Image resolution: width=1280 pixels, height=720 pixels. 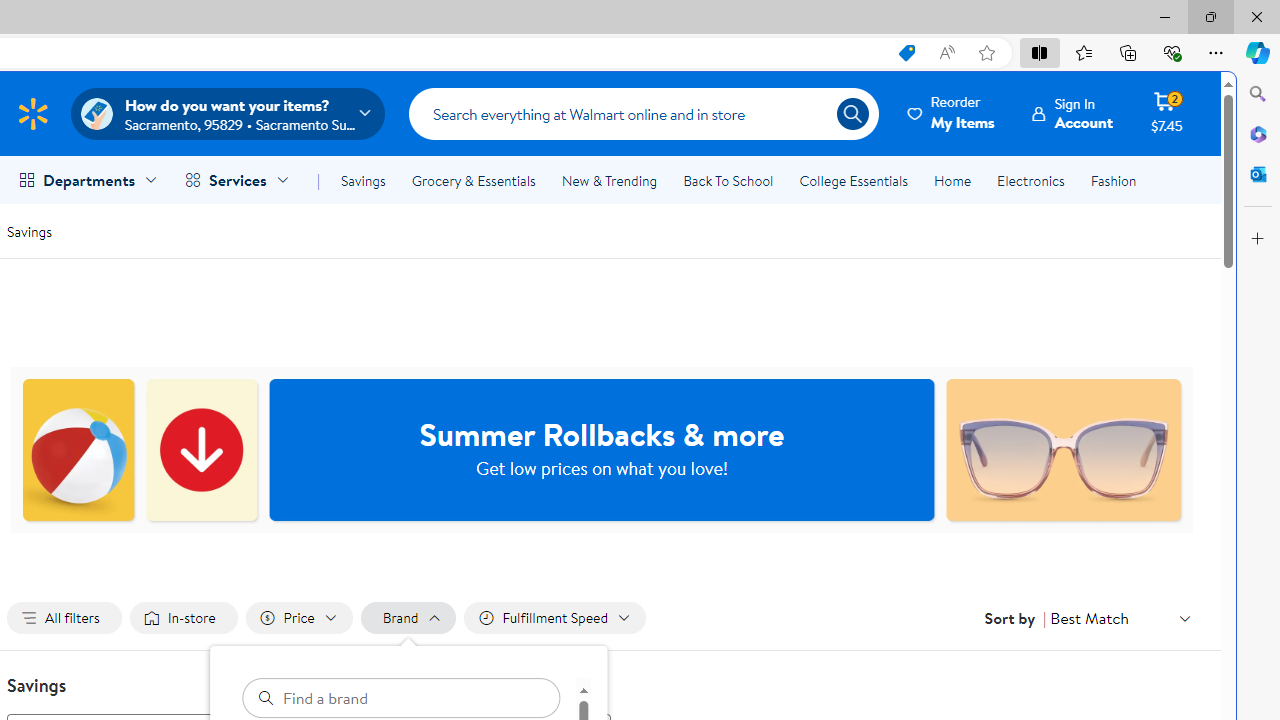 I want to click on Electronics, so click(x=1030, y=180).